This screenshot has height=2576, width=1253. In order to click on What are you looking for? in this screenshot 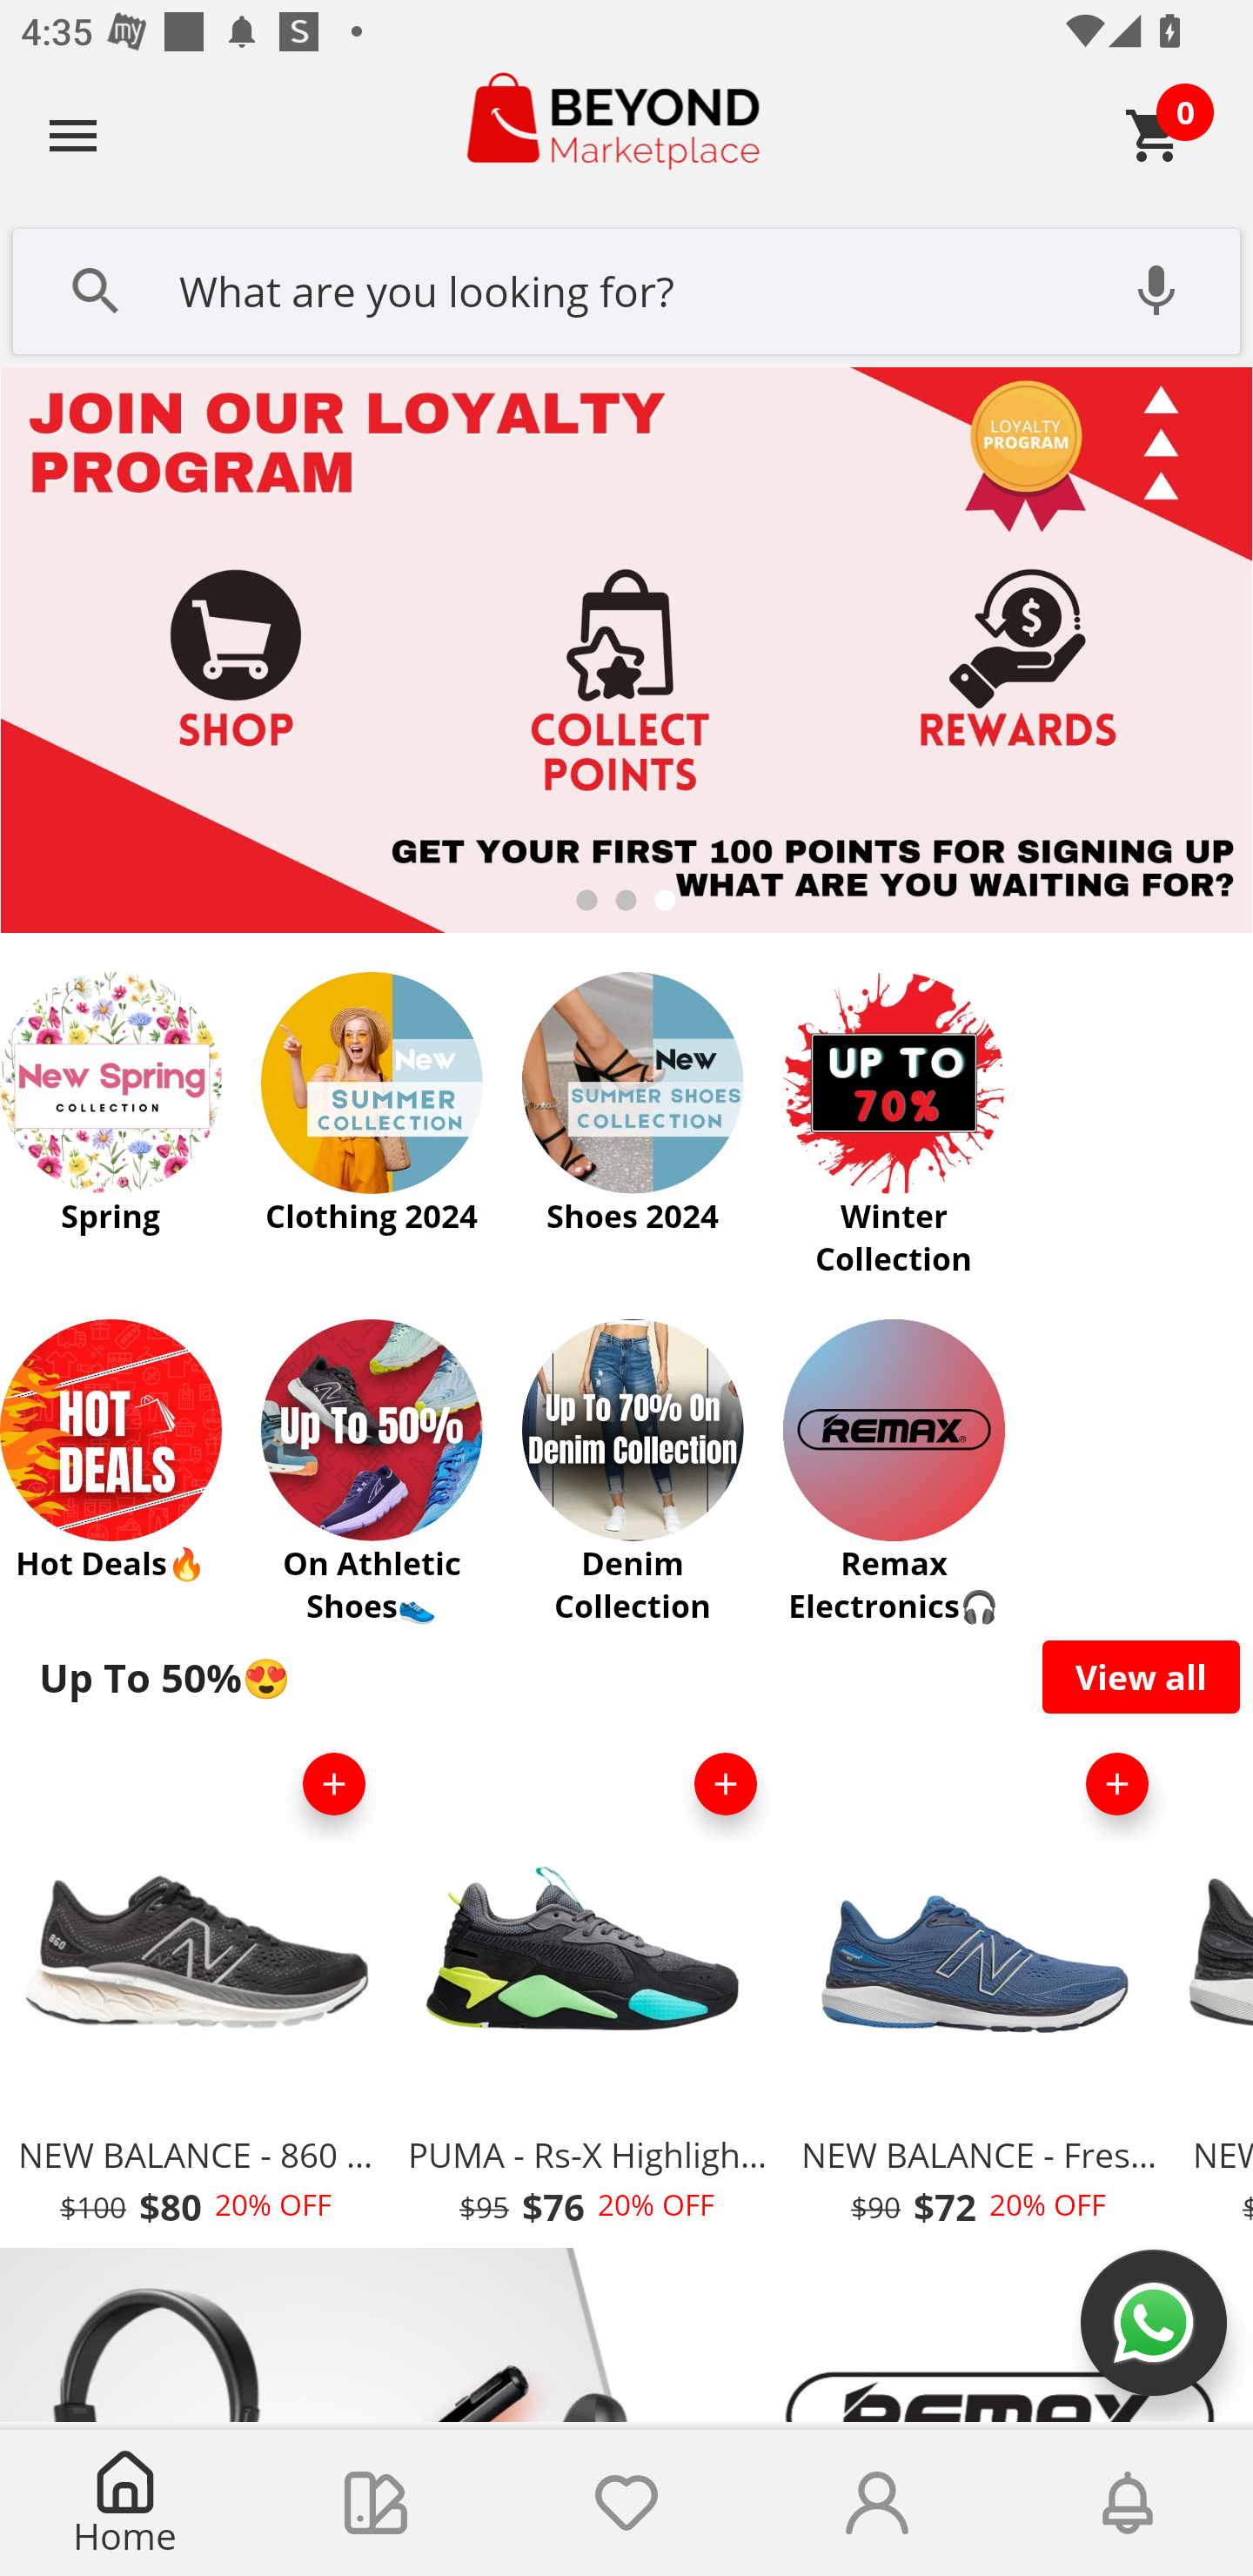, I will do `click(626, 288)`.